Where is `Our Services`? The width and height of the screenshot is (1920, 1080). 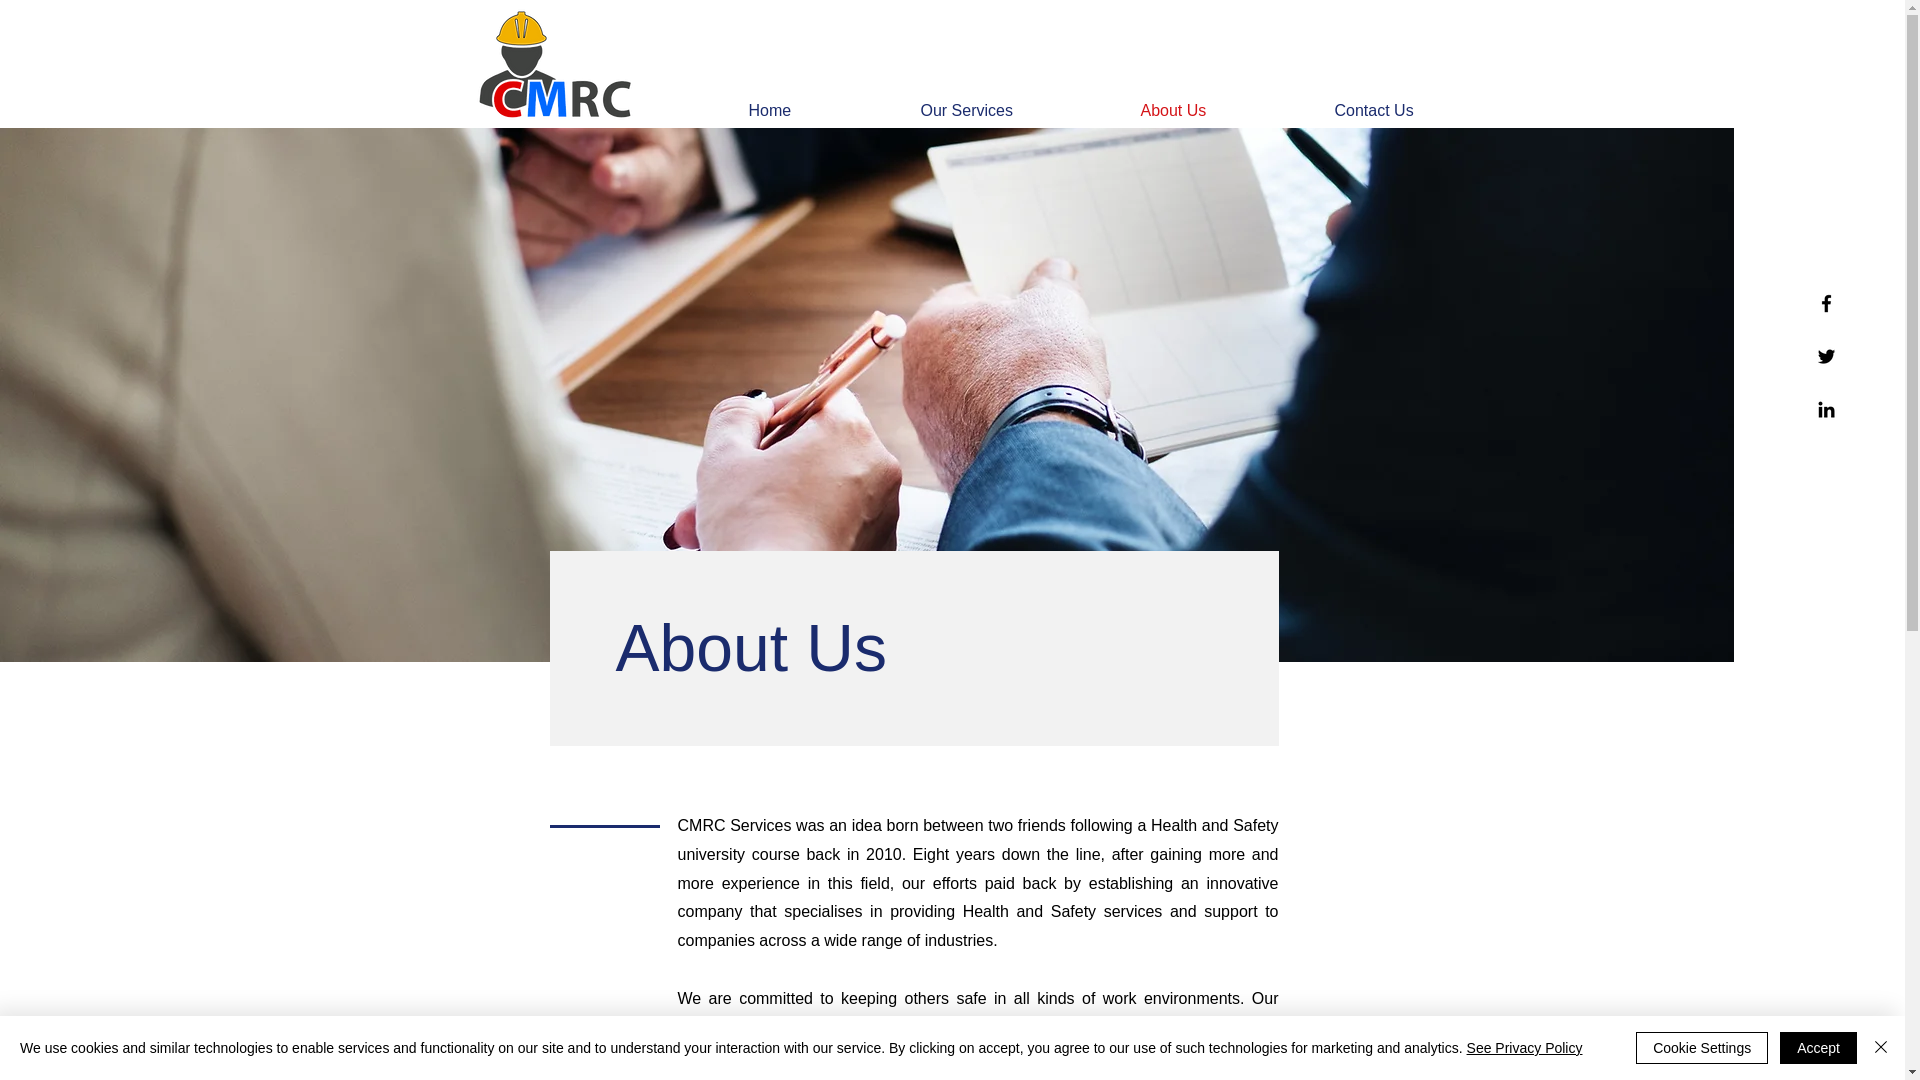
Our Services is located at coordinates (1016, 111).